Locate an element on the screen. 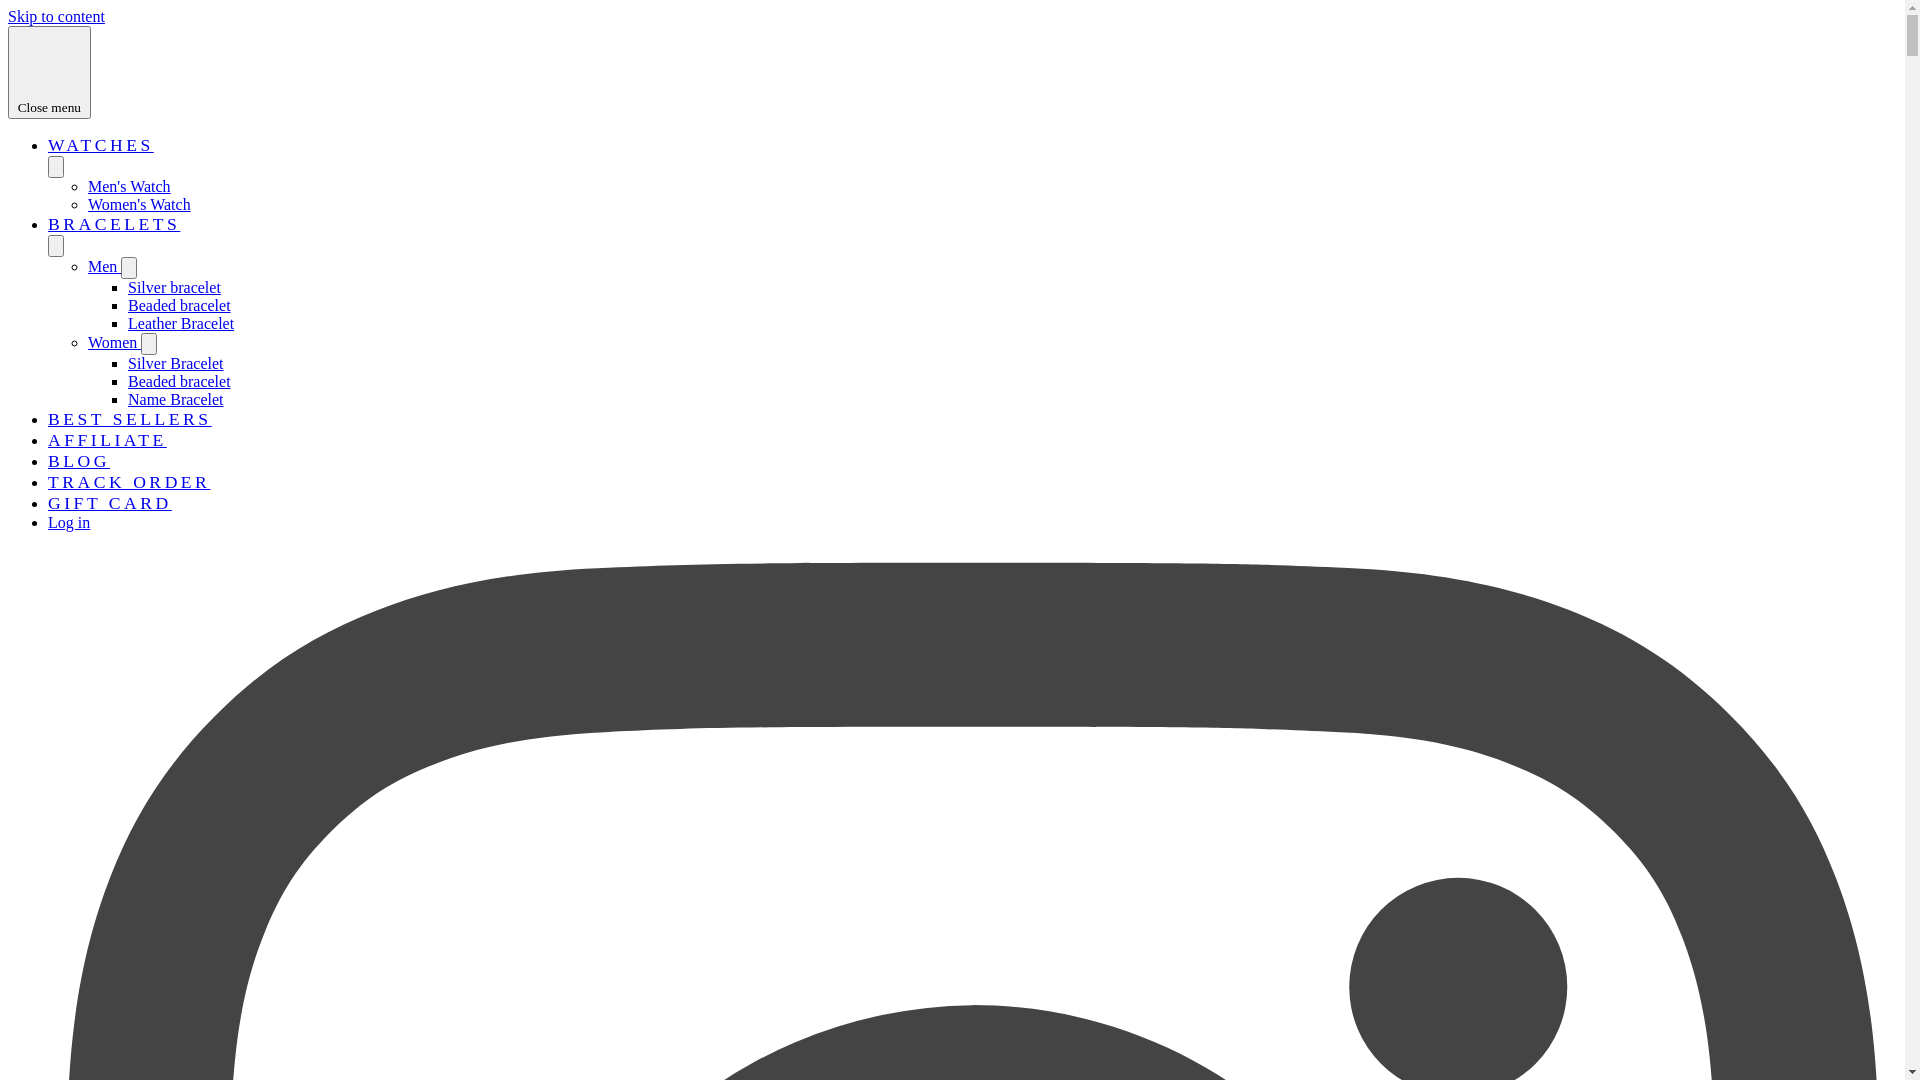  Men is located at coordinates (104, 266).